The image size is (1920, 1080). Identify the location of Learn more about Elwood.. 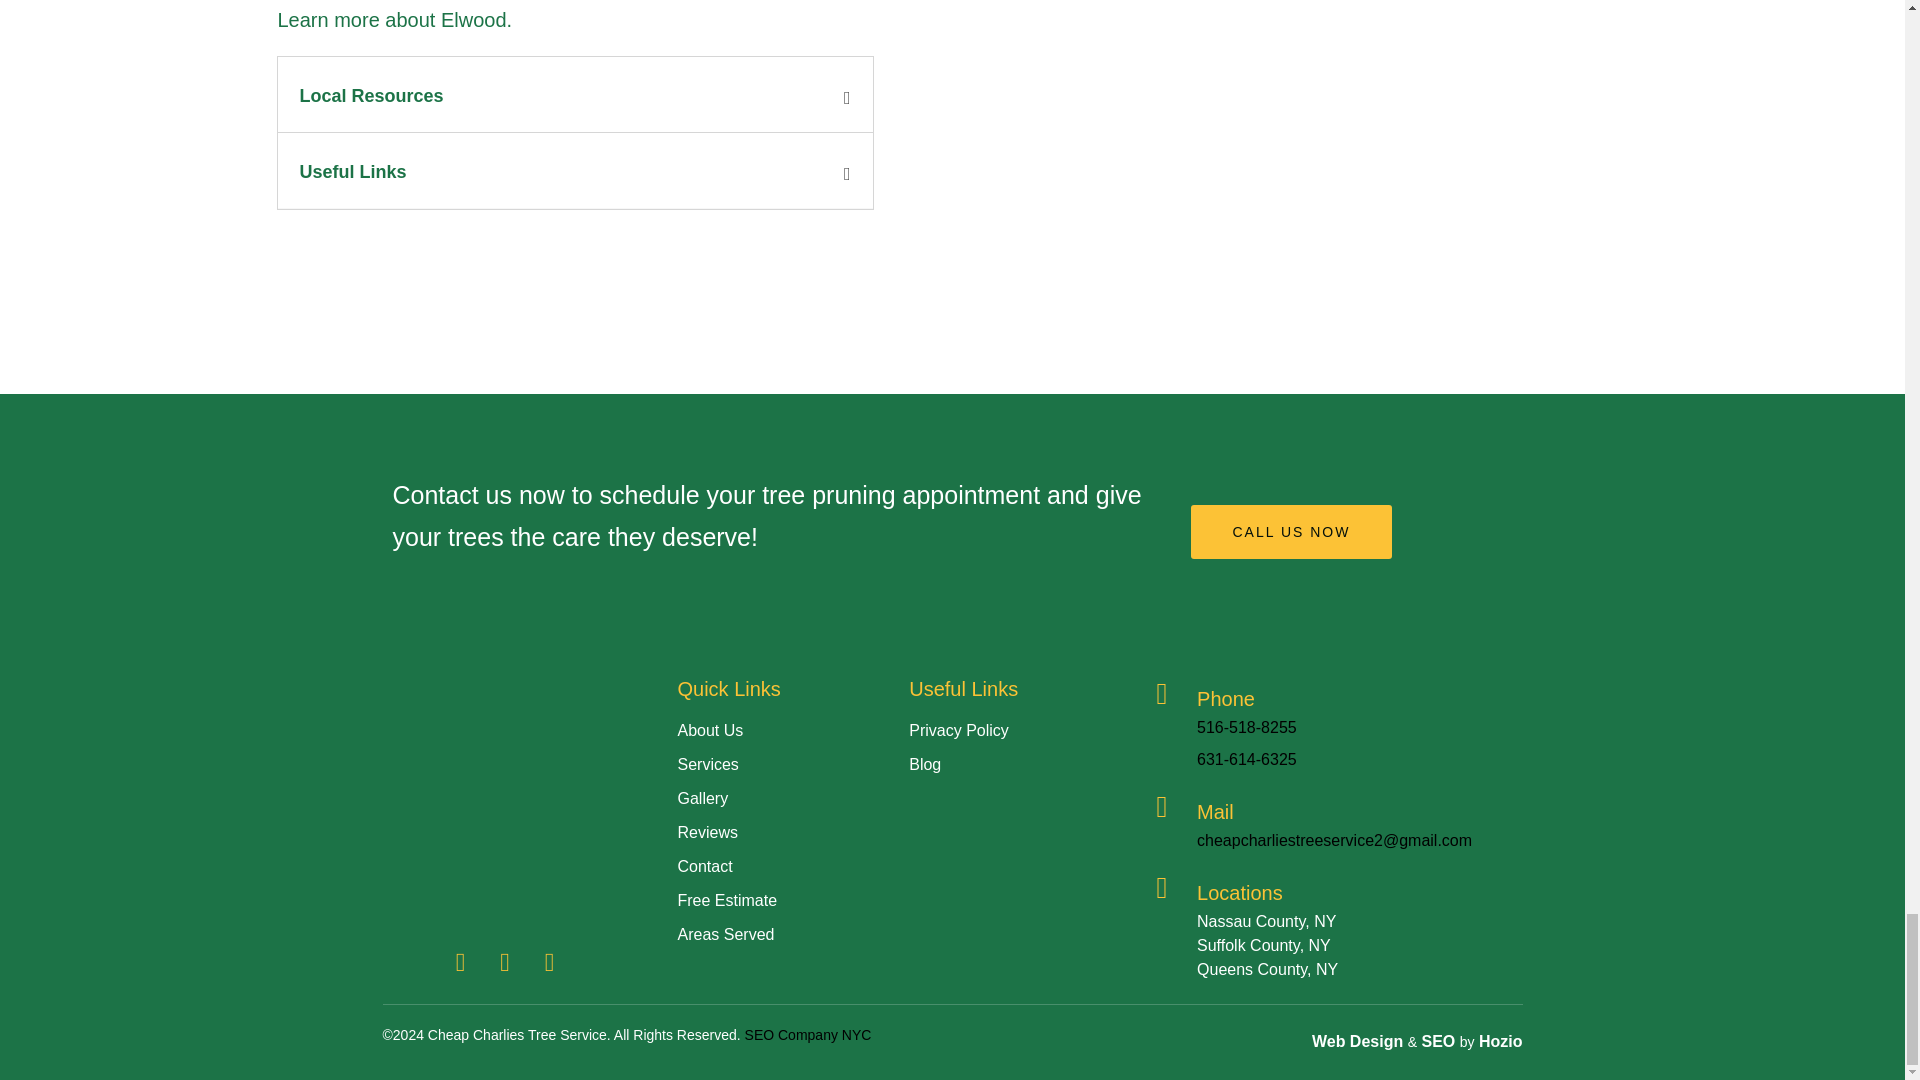
(395, 20).